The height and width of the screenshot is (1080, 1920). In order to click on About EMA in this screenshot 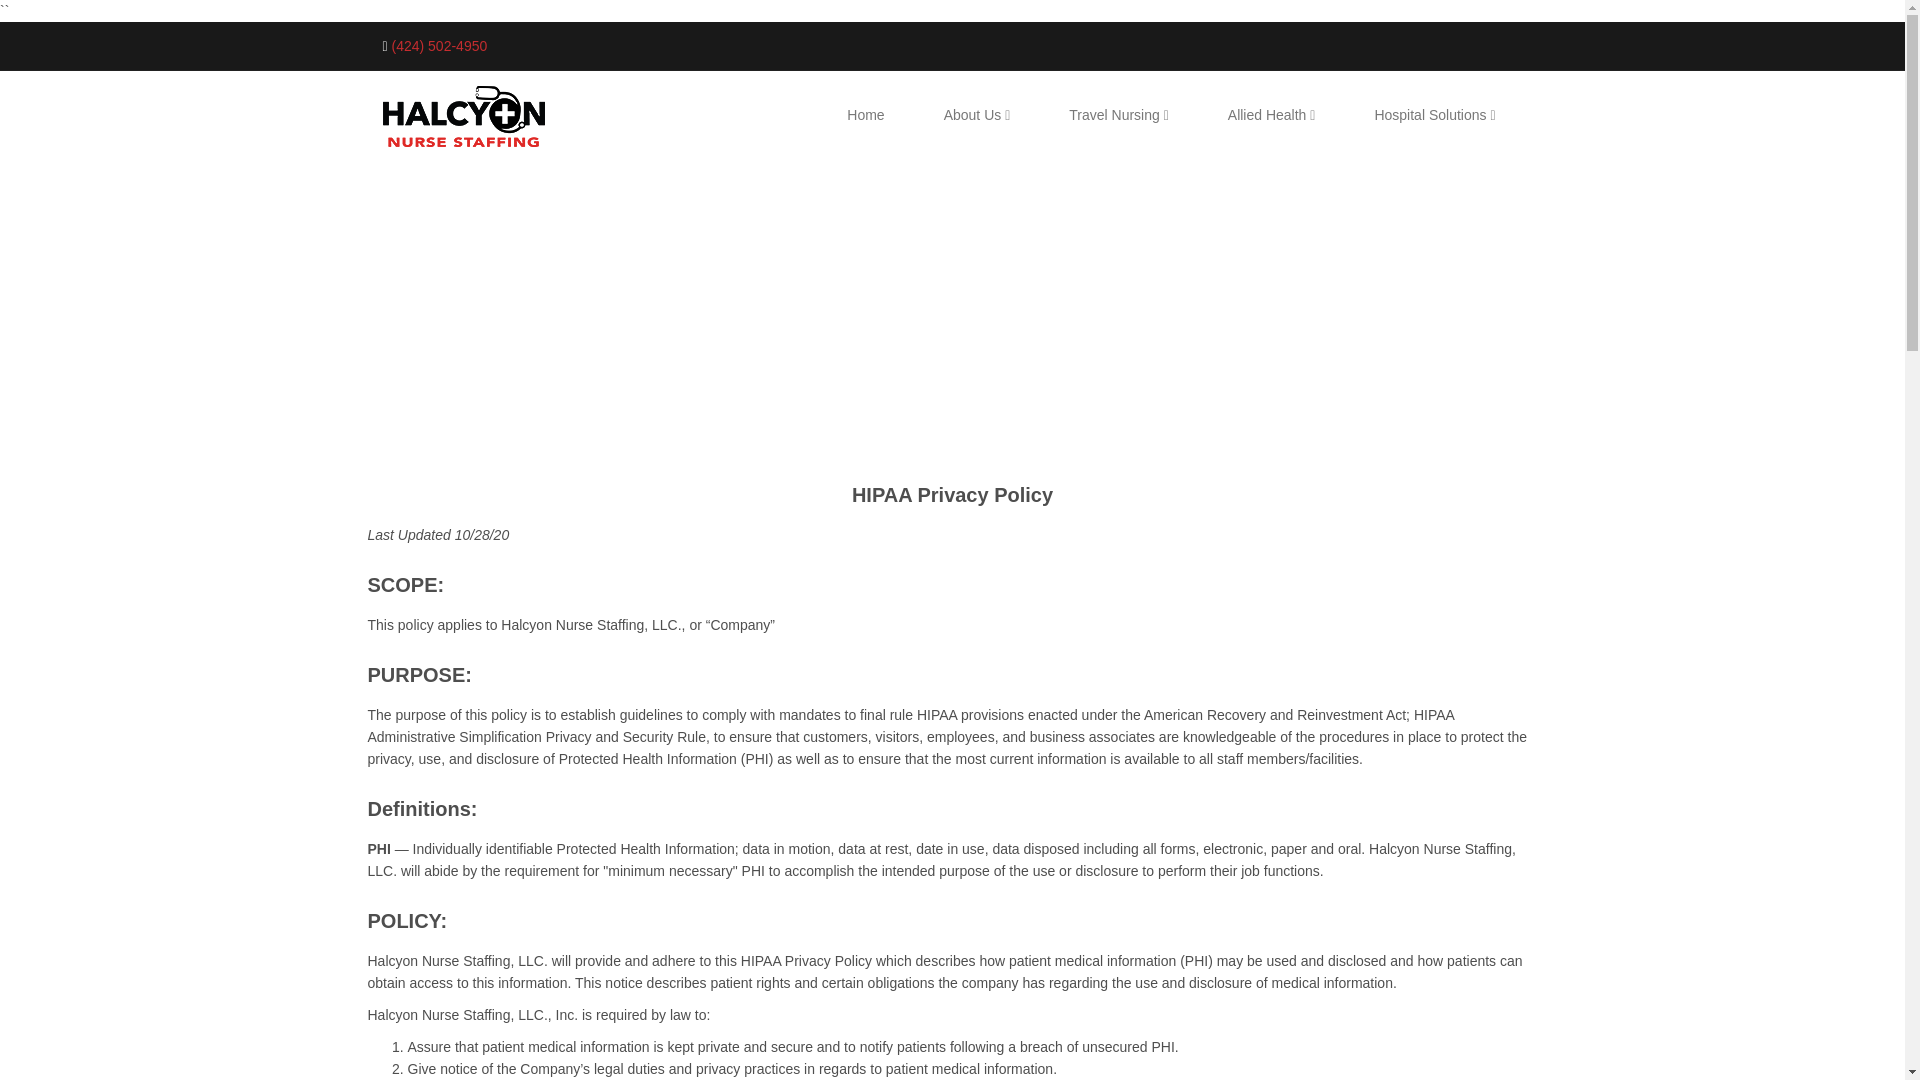, I will do `click(977, 114)`.